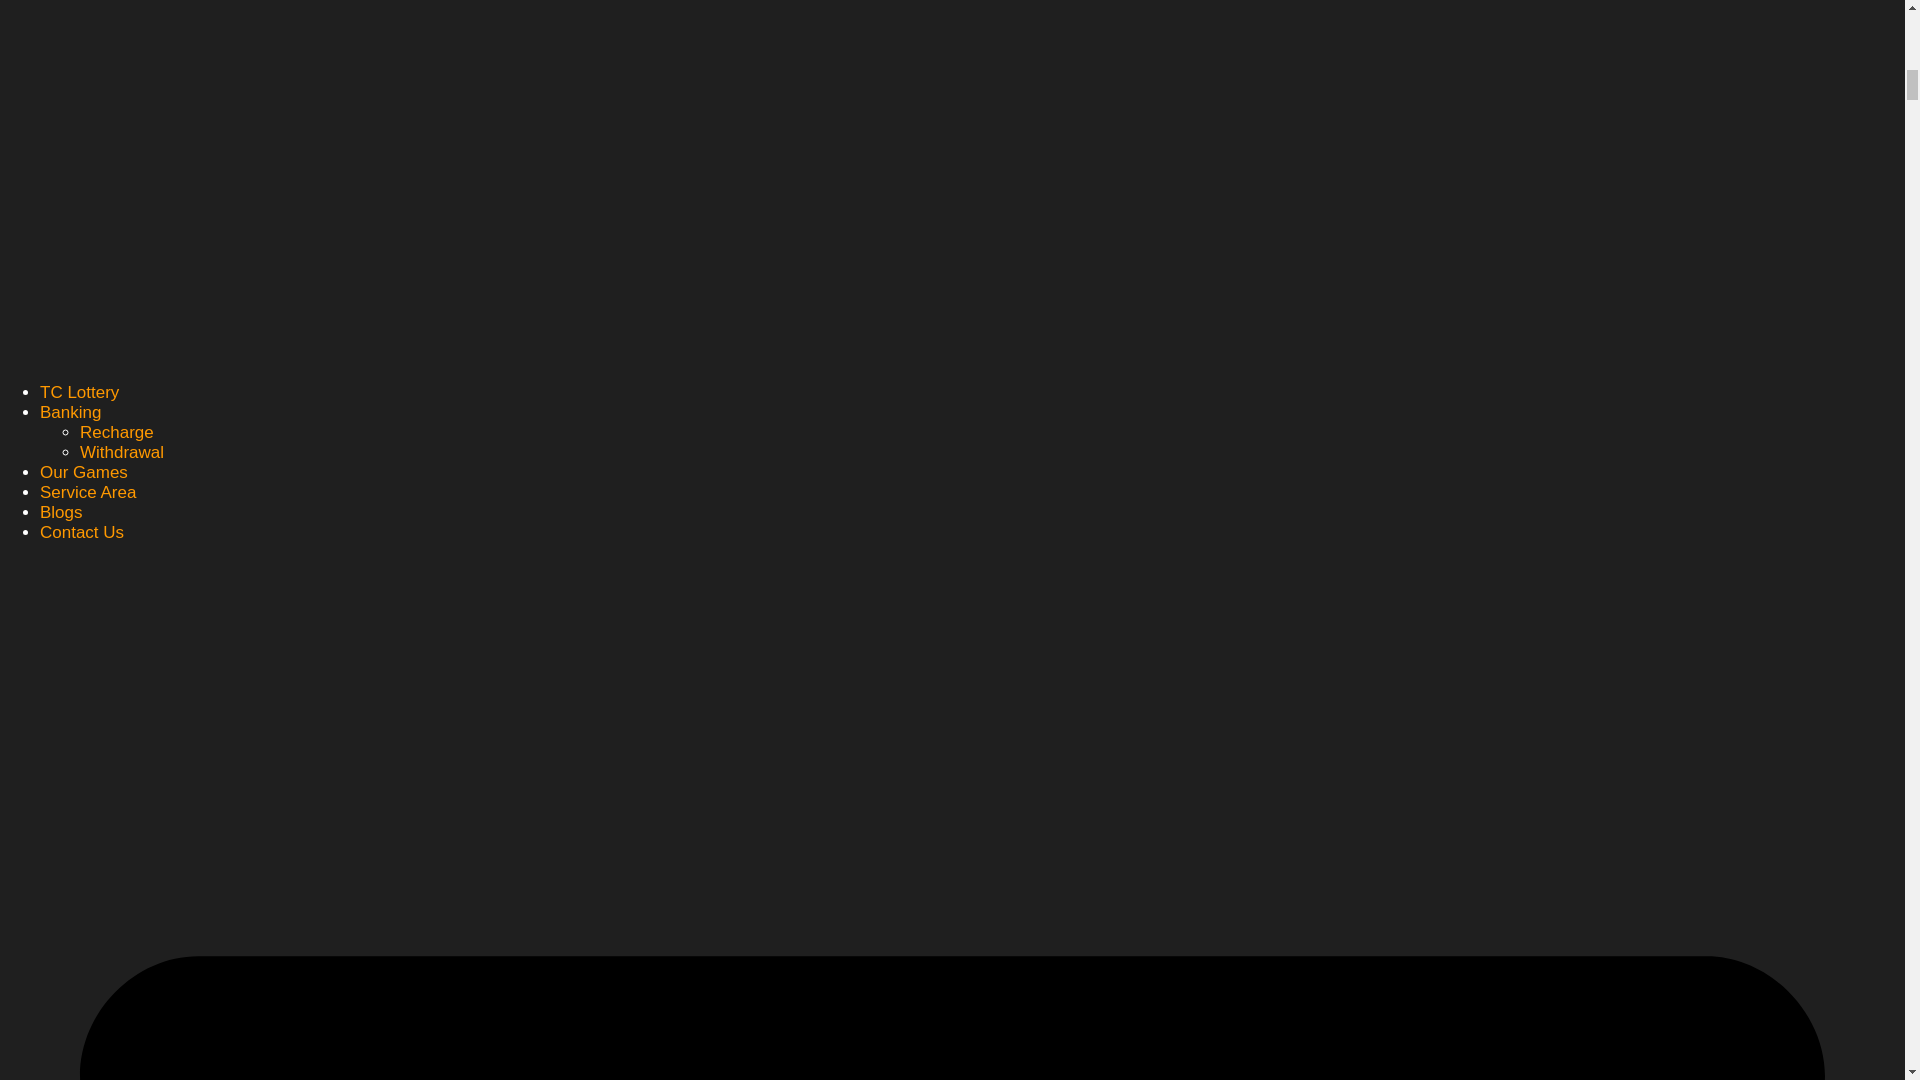 The height and width of the screenshot is (1080, 1920). What do you see at coordinates (84, 472) in the screenshot?
I see `Our Games` at bounding box center [84, 472].